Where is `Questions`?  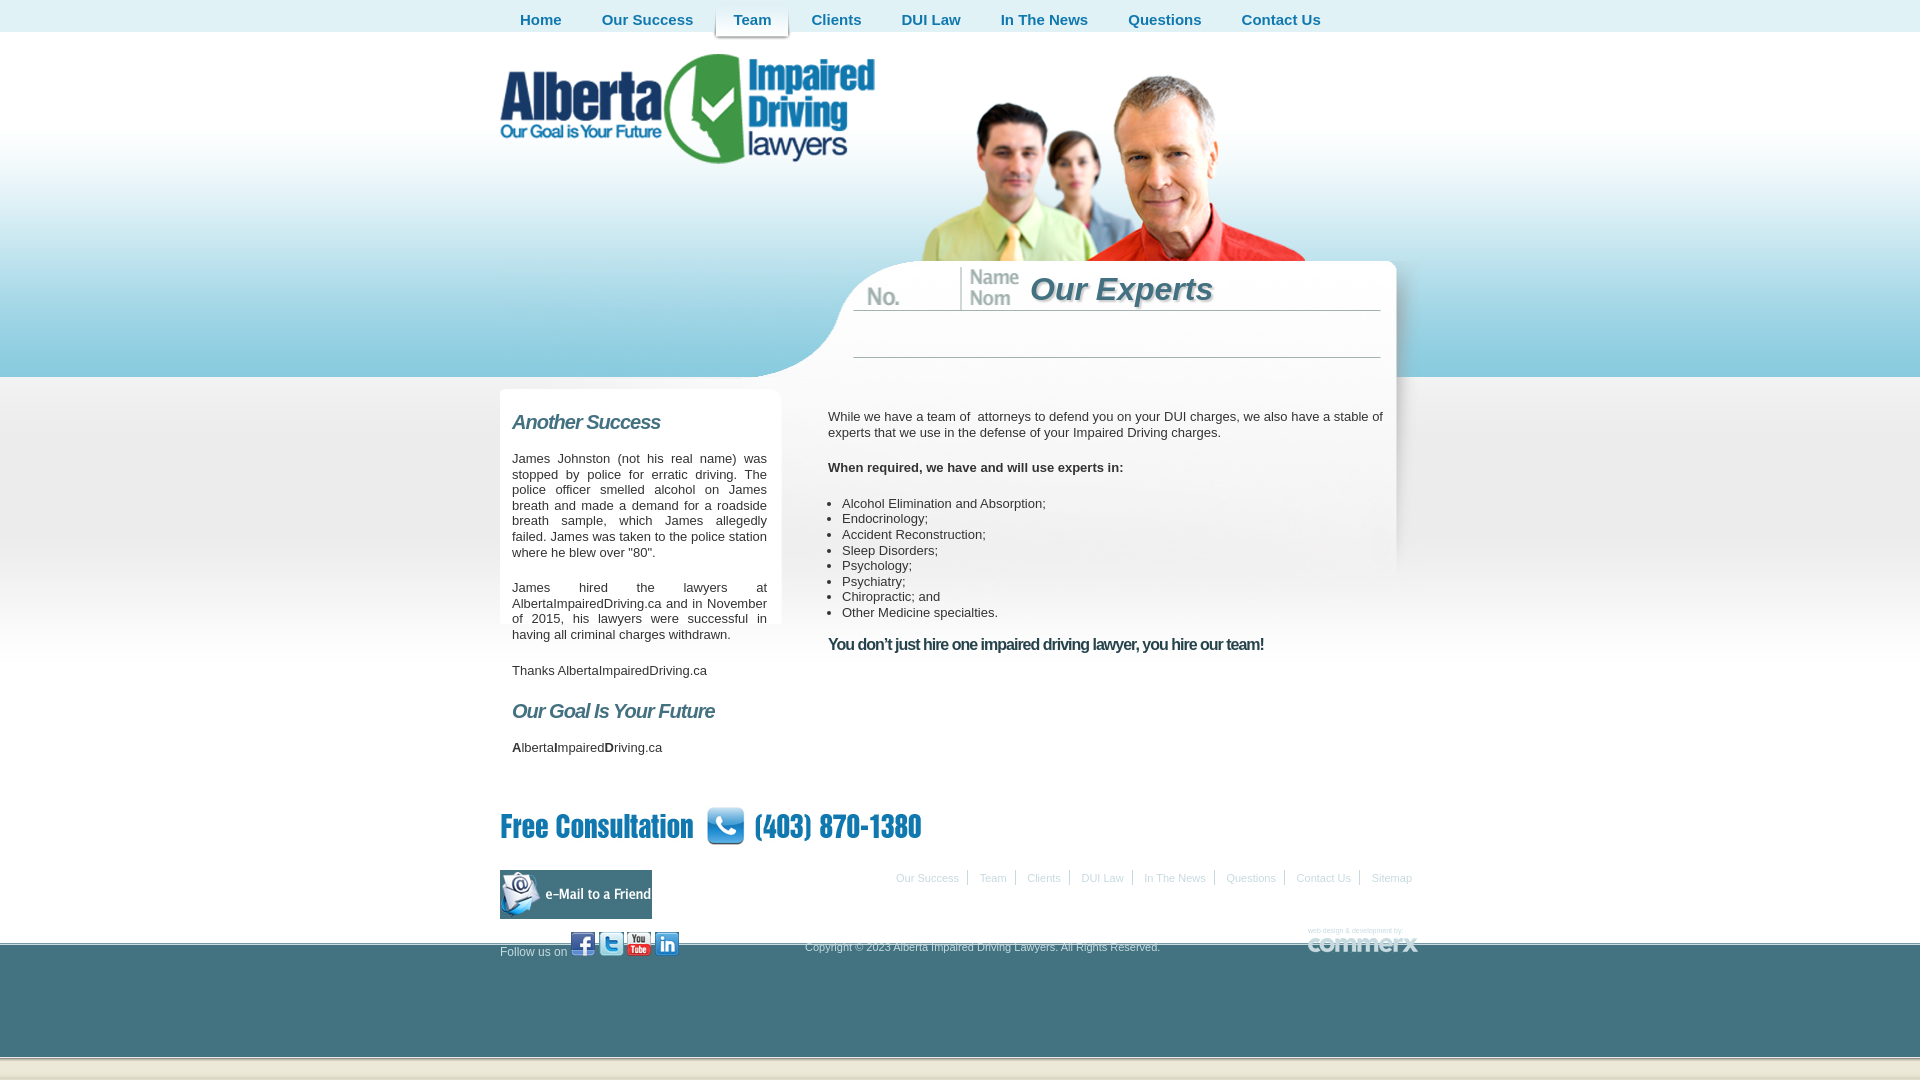
Questions is located at coordinates (1251, 878).